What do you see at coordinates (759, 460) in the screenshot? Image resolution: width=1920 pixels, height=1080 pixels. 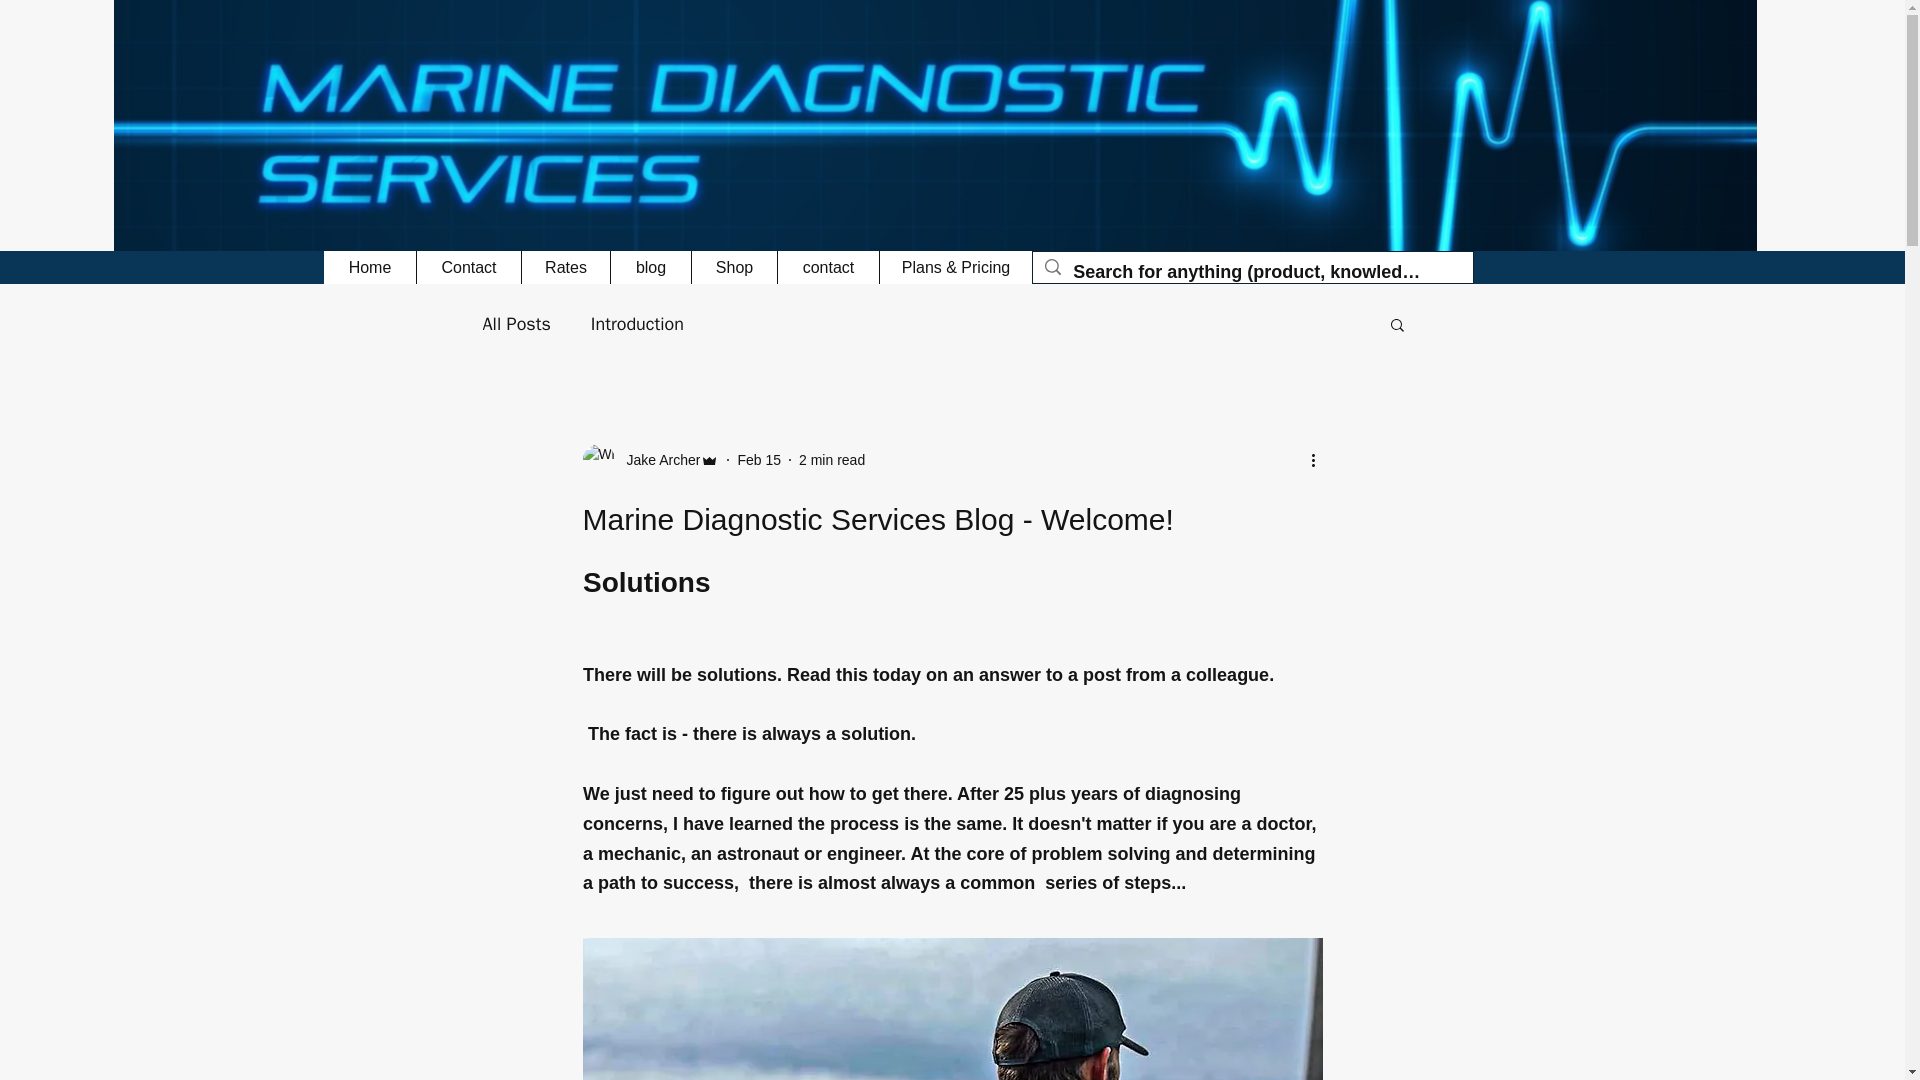 I see `Feb 15` at bounding box center [759, 460].